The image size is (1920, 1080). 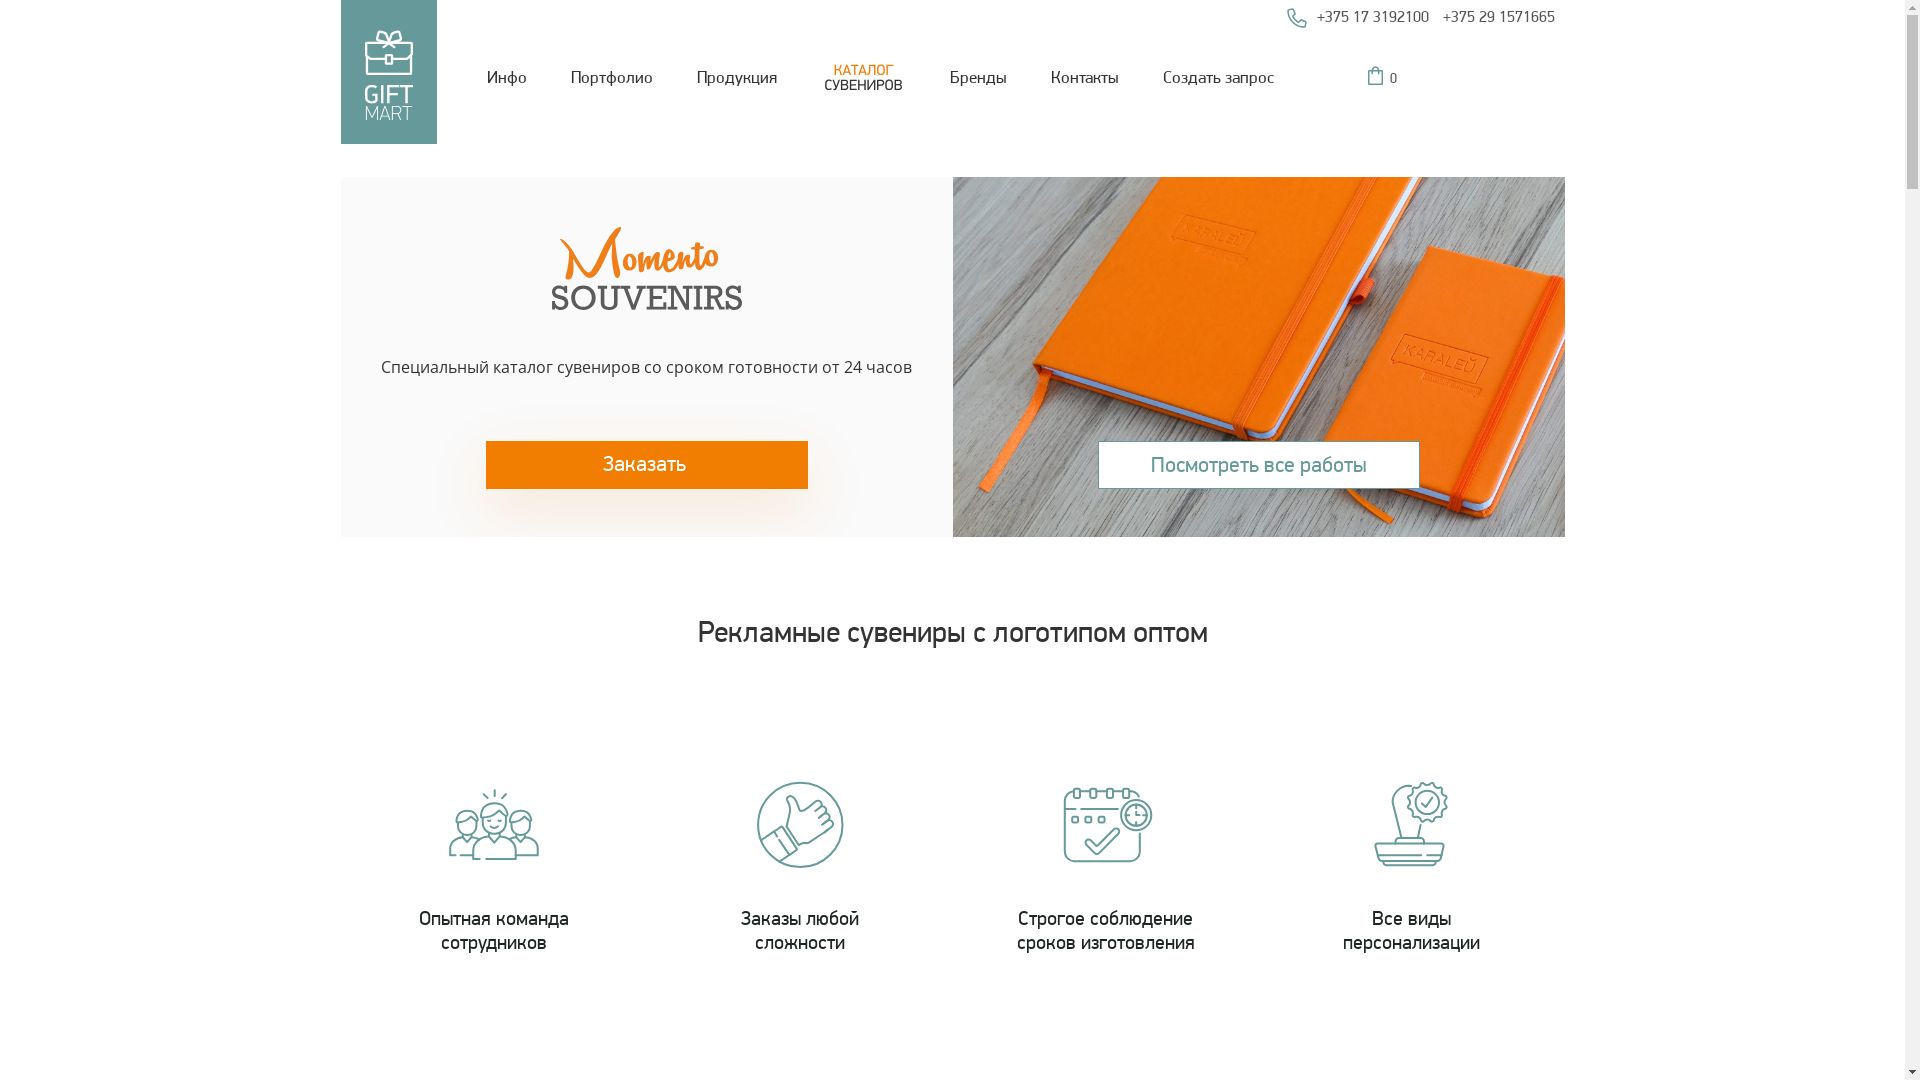 I want to click on 0, so click(x=1388, y=75).